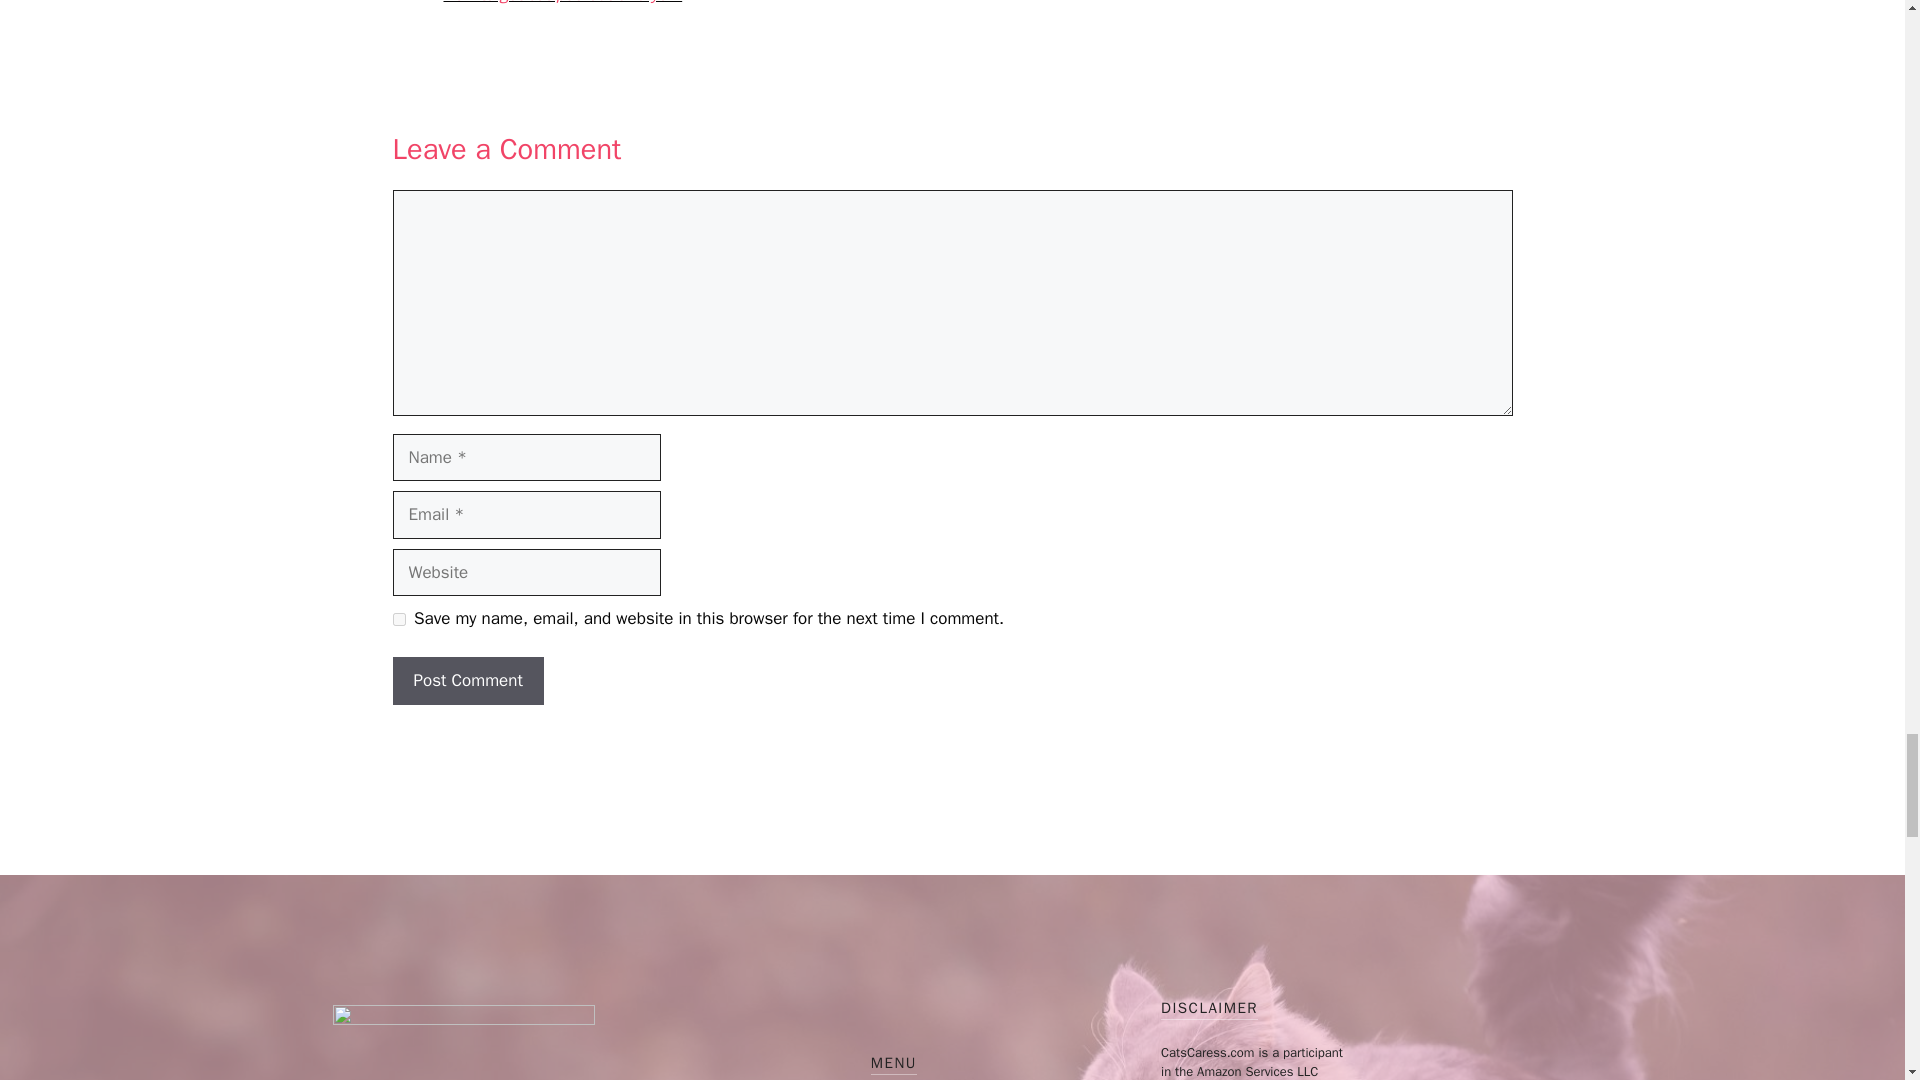 The image size is (1920, 1080). I want to click on How to get cat pee out of dryer?, so click(563, 2).